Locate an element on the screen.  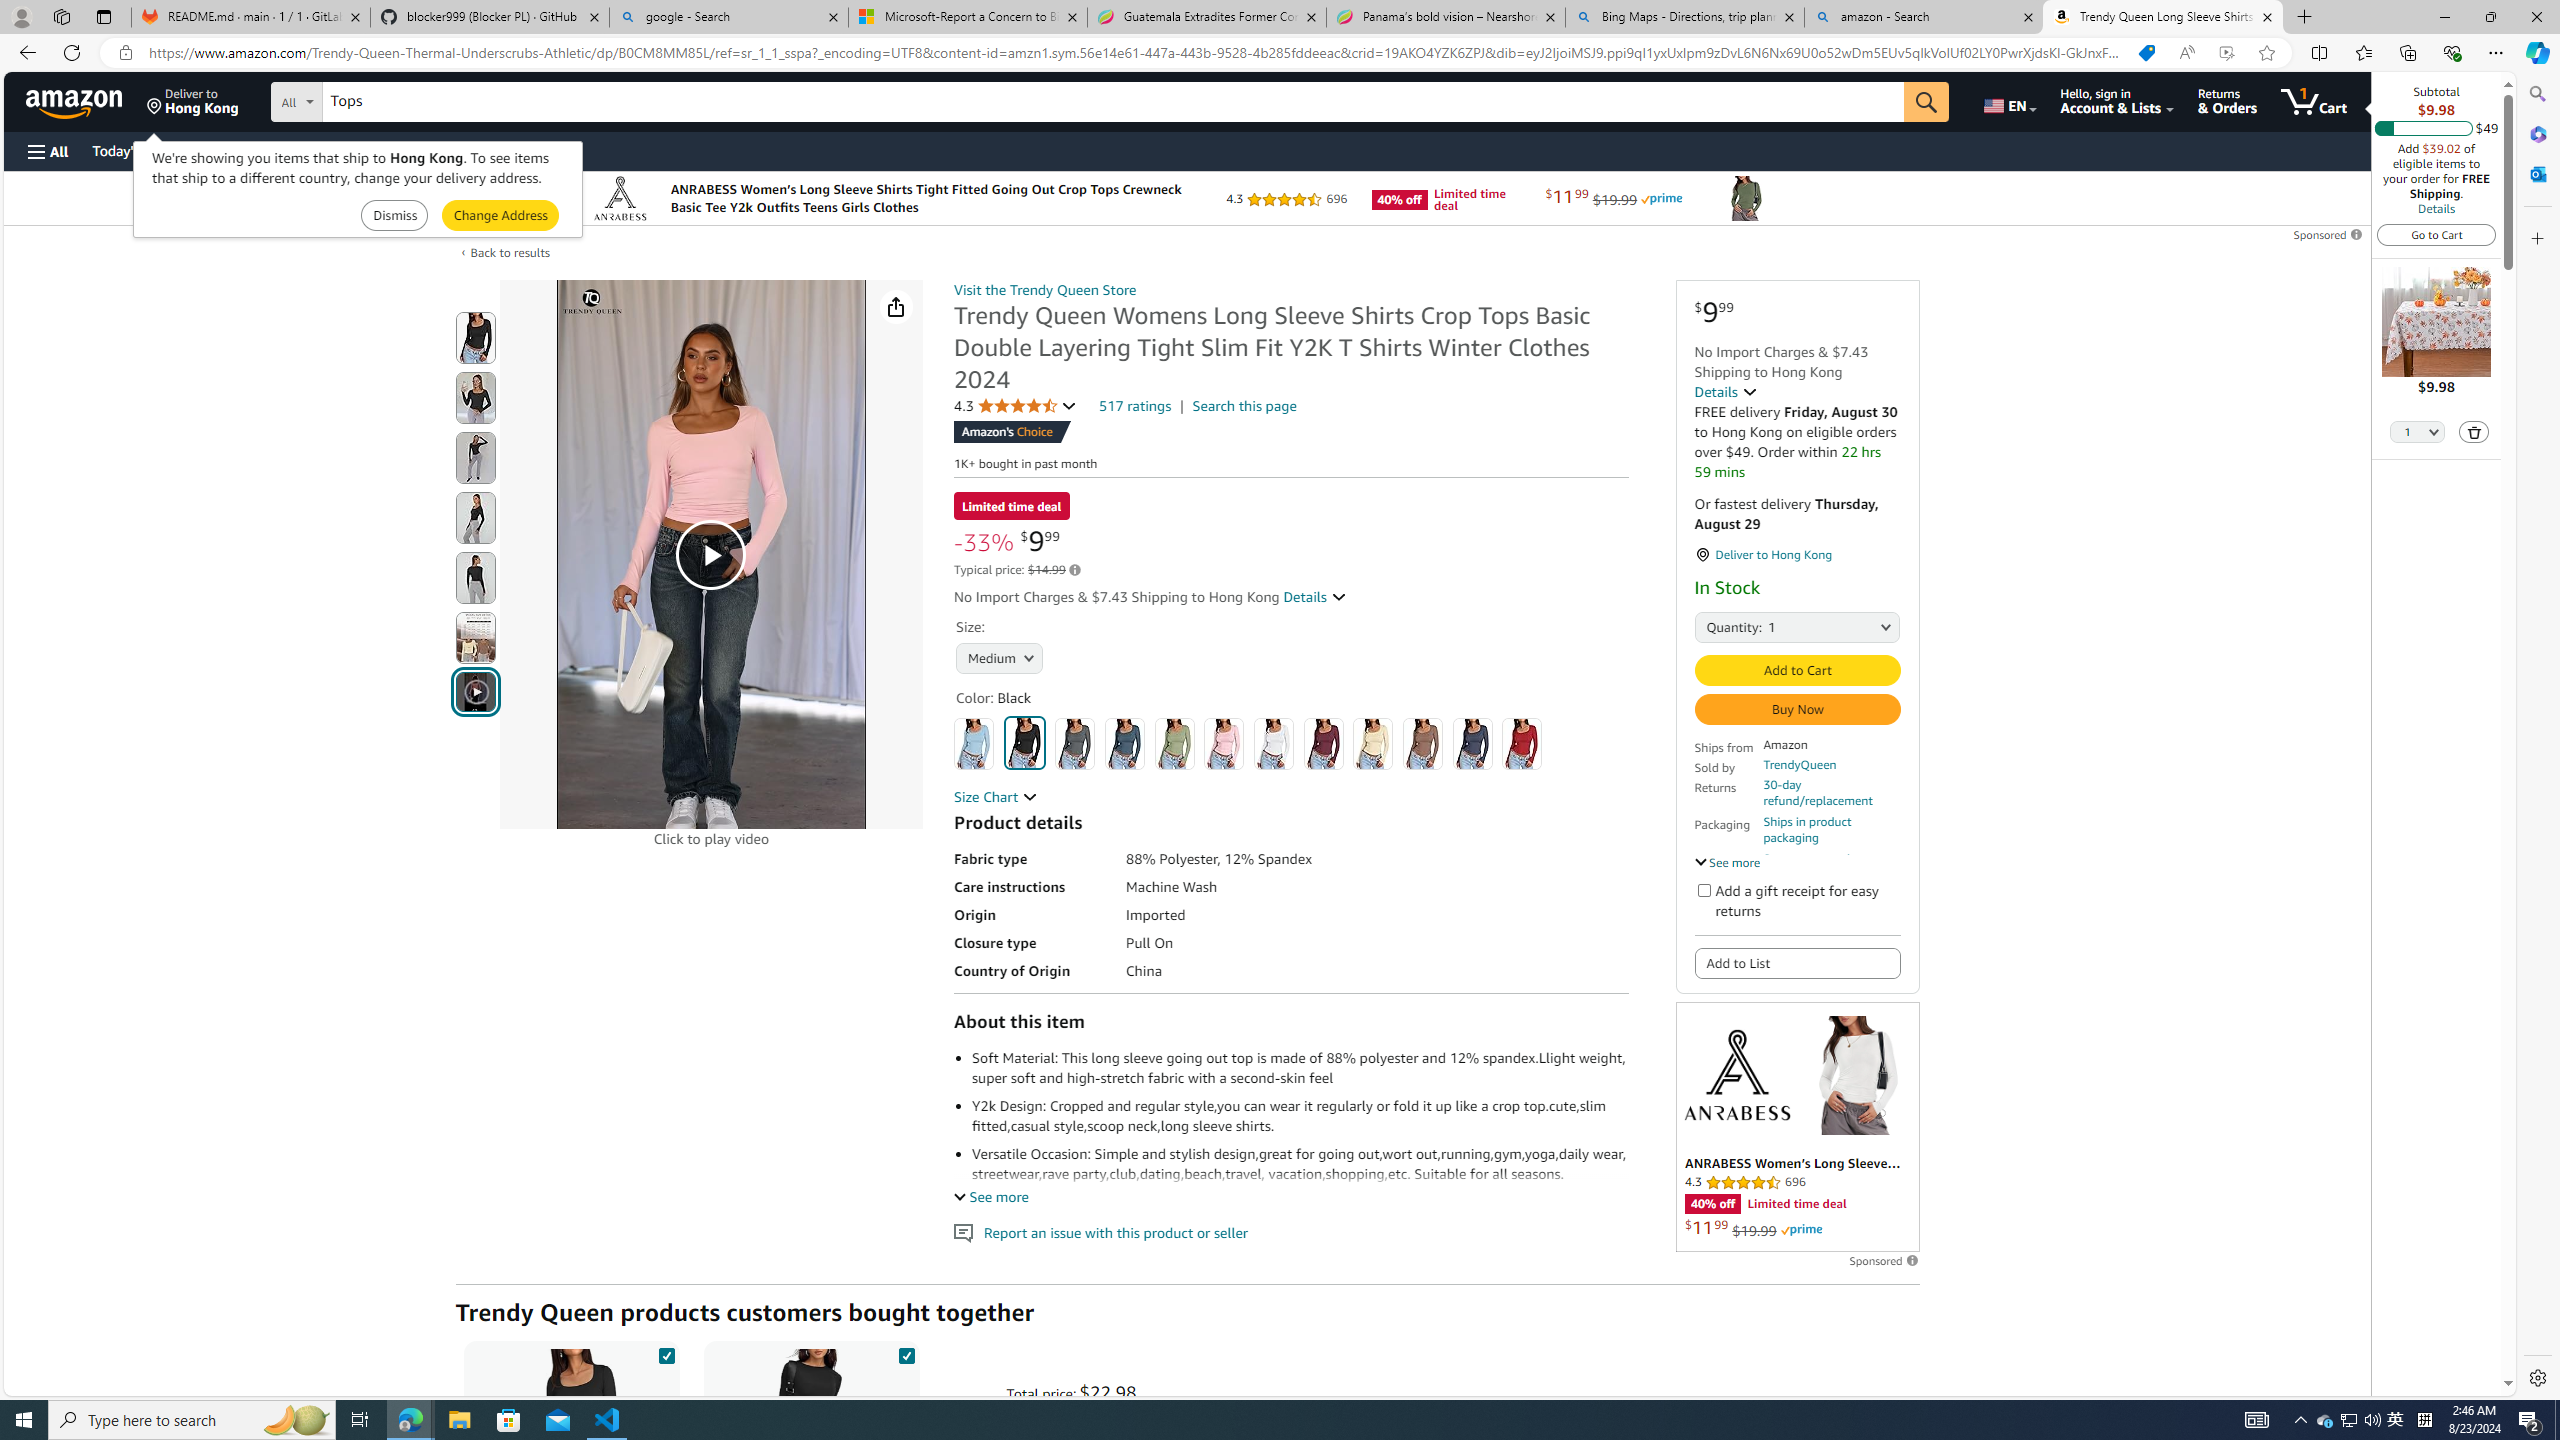
4.3 4.3 out of 5 stars is located at coordinates (1016, 406).